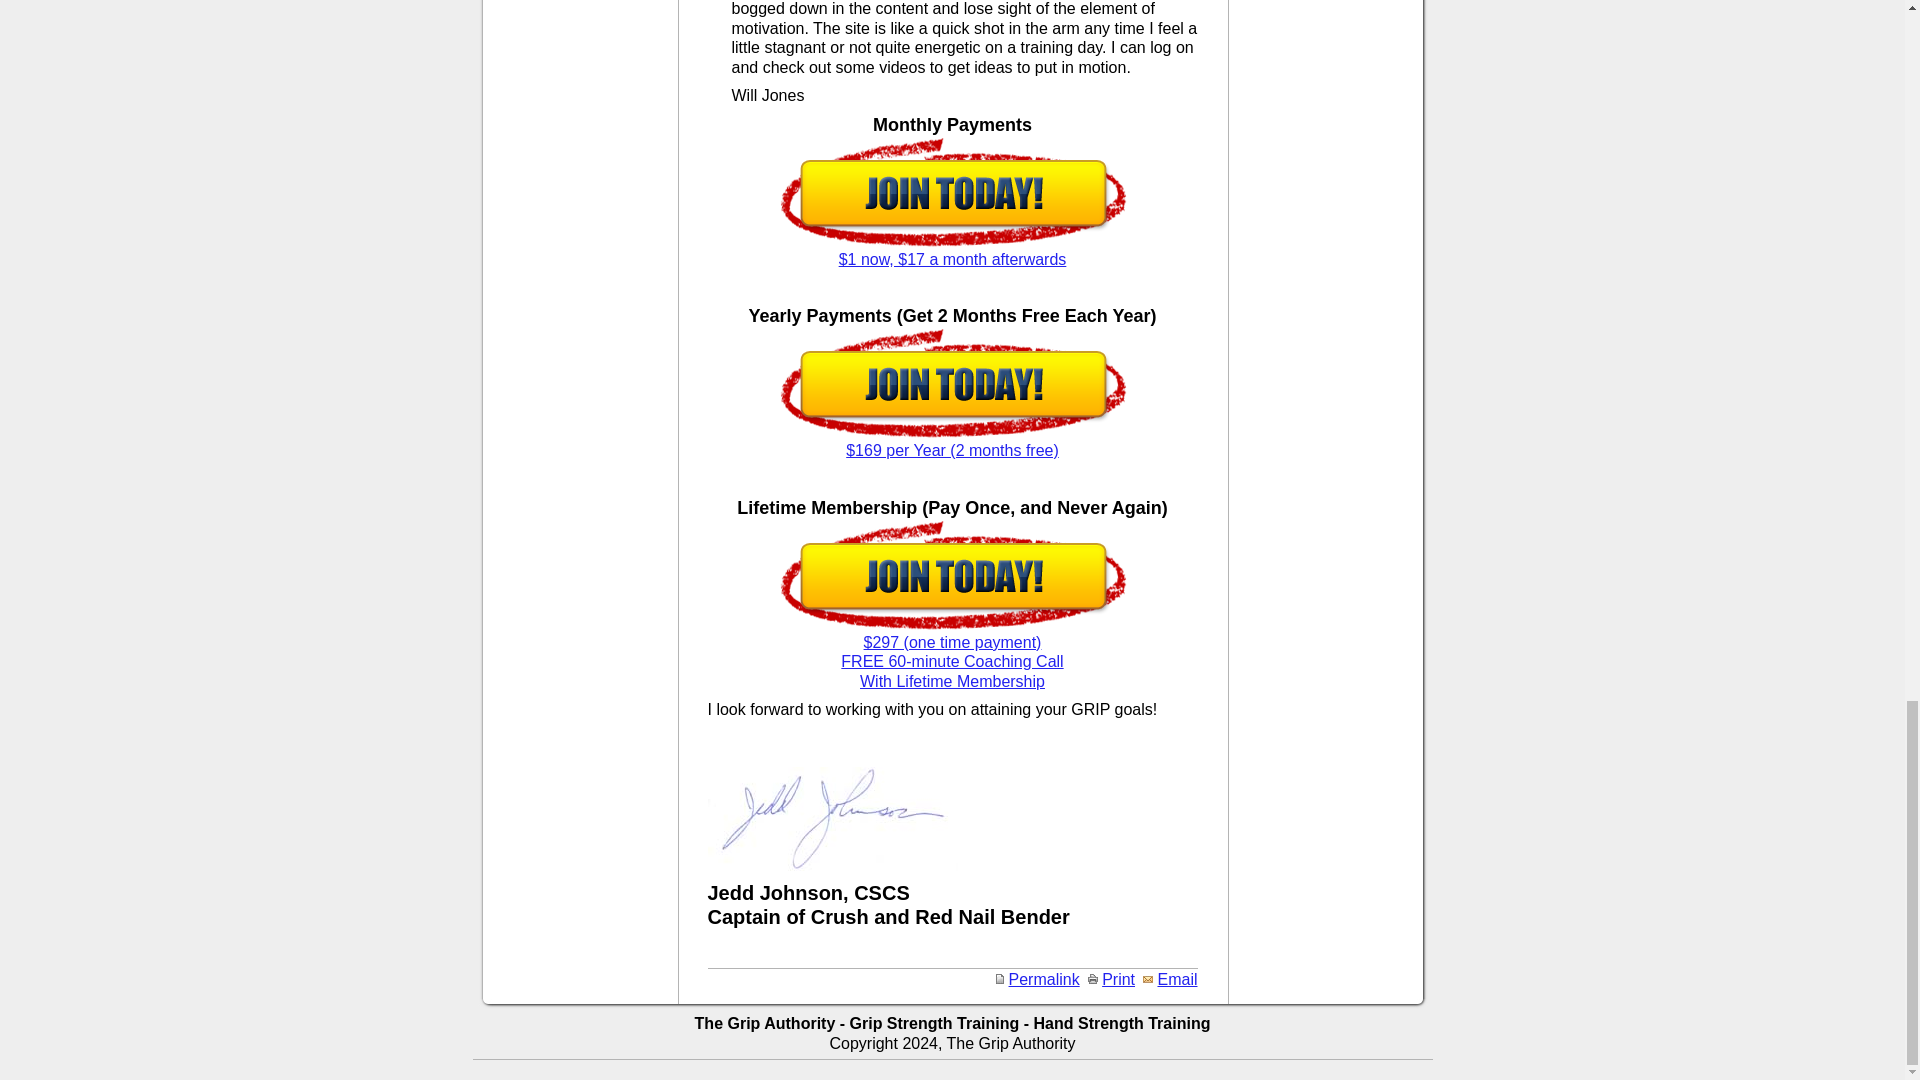 The height and width of the screenshot is (1080, 1920). What do you see at coordinates (1169, 979) in the screenshot?
I see `Email` at bounding box center [1169, 979].